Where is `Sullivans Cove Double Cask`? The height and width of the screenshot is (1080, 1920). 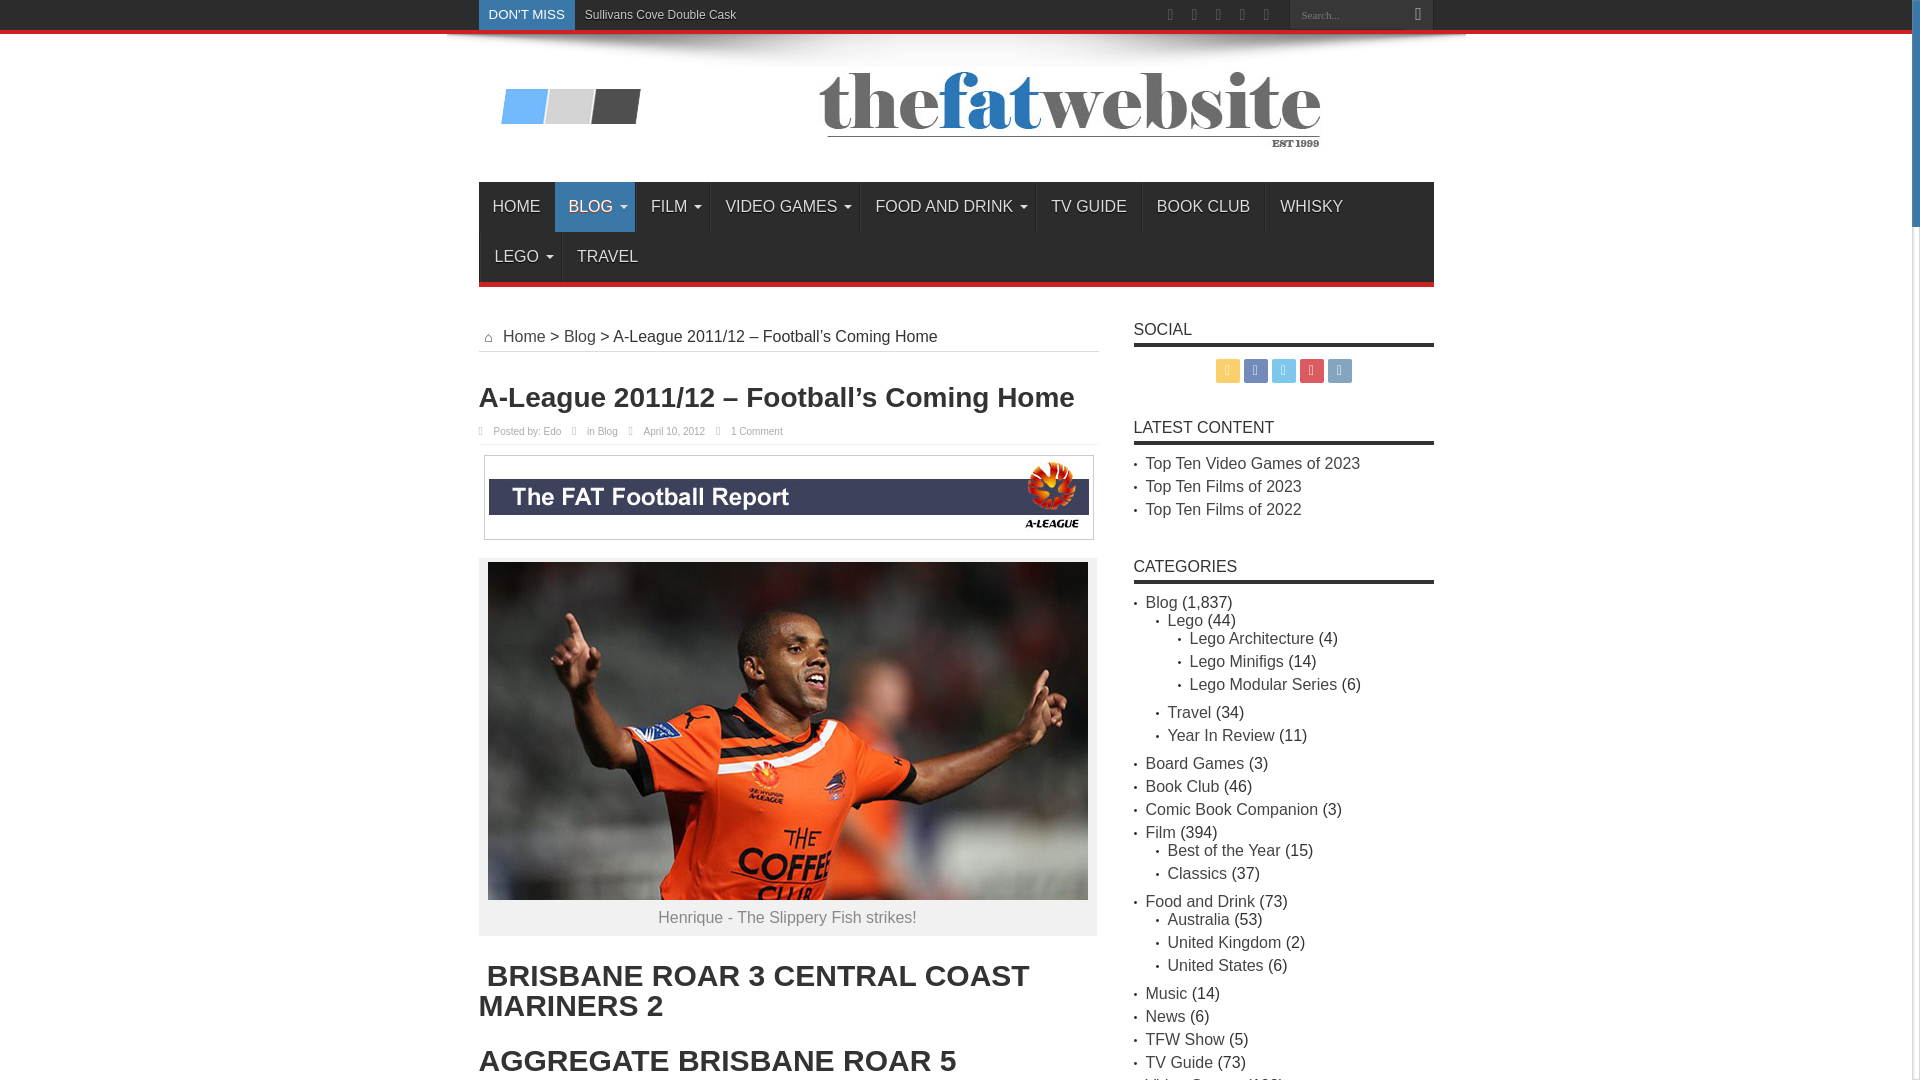
Sullivans Cove Double Cask is located at coordinates (660, 15).